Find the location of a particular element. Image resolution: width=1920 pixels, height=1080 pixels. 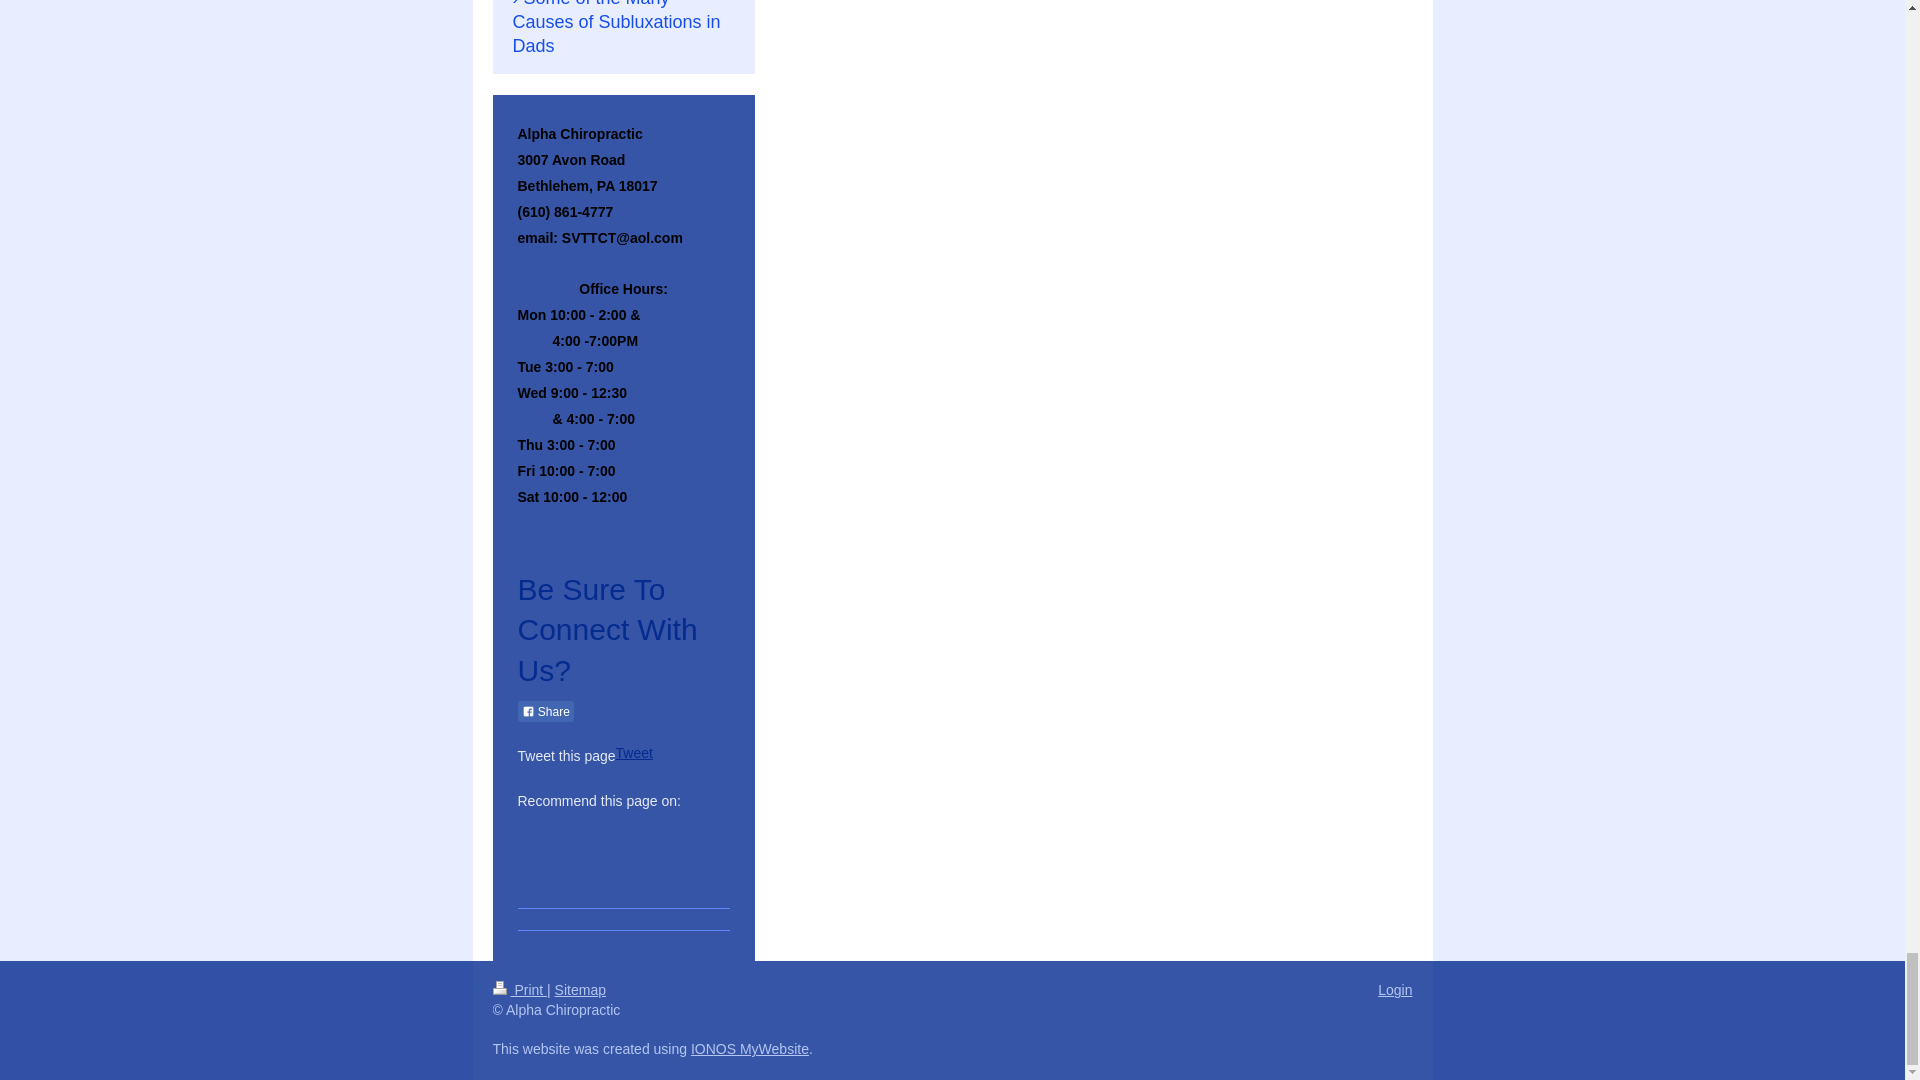

Folkd is located at coordinates (658, 832).